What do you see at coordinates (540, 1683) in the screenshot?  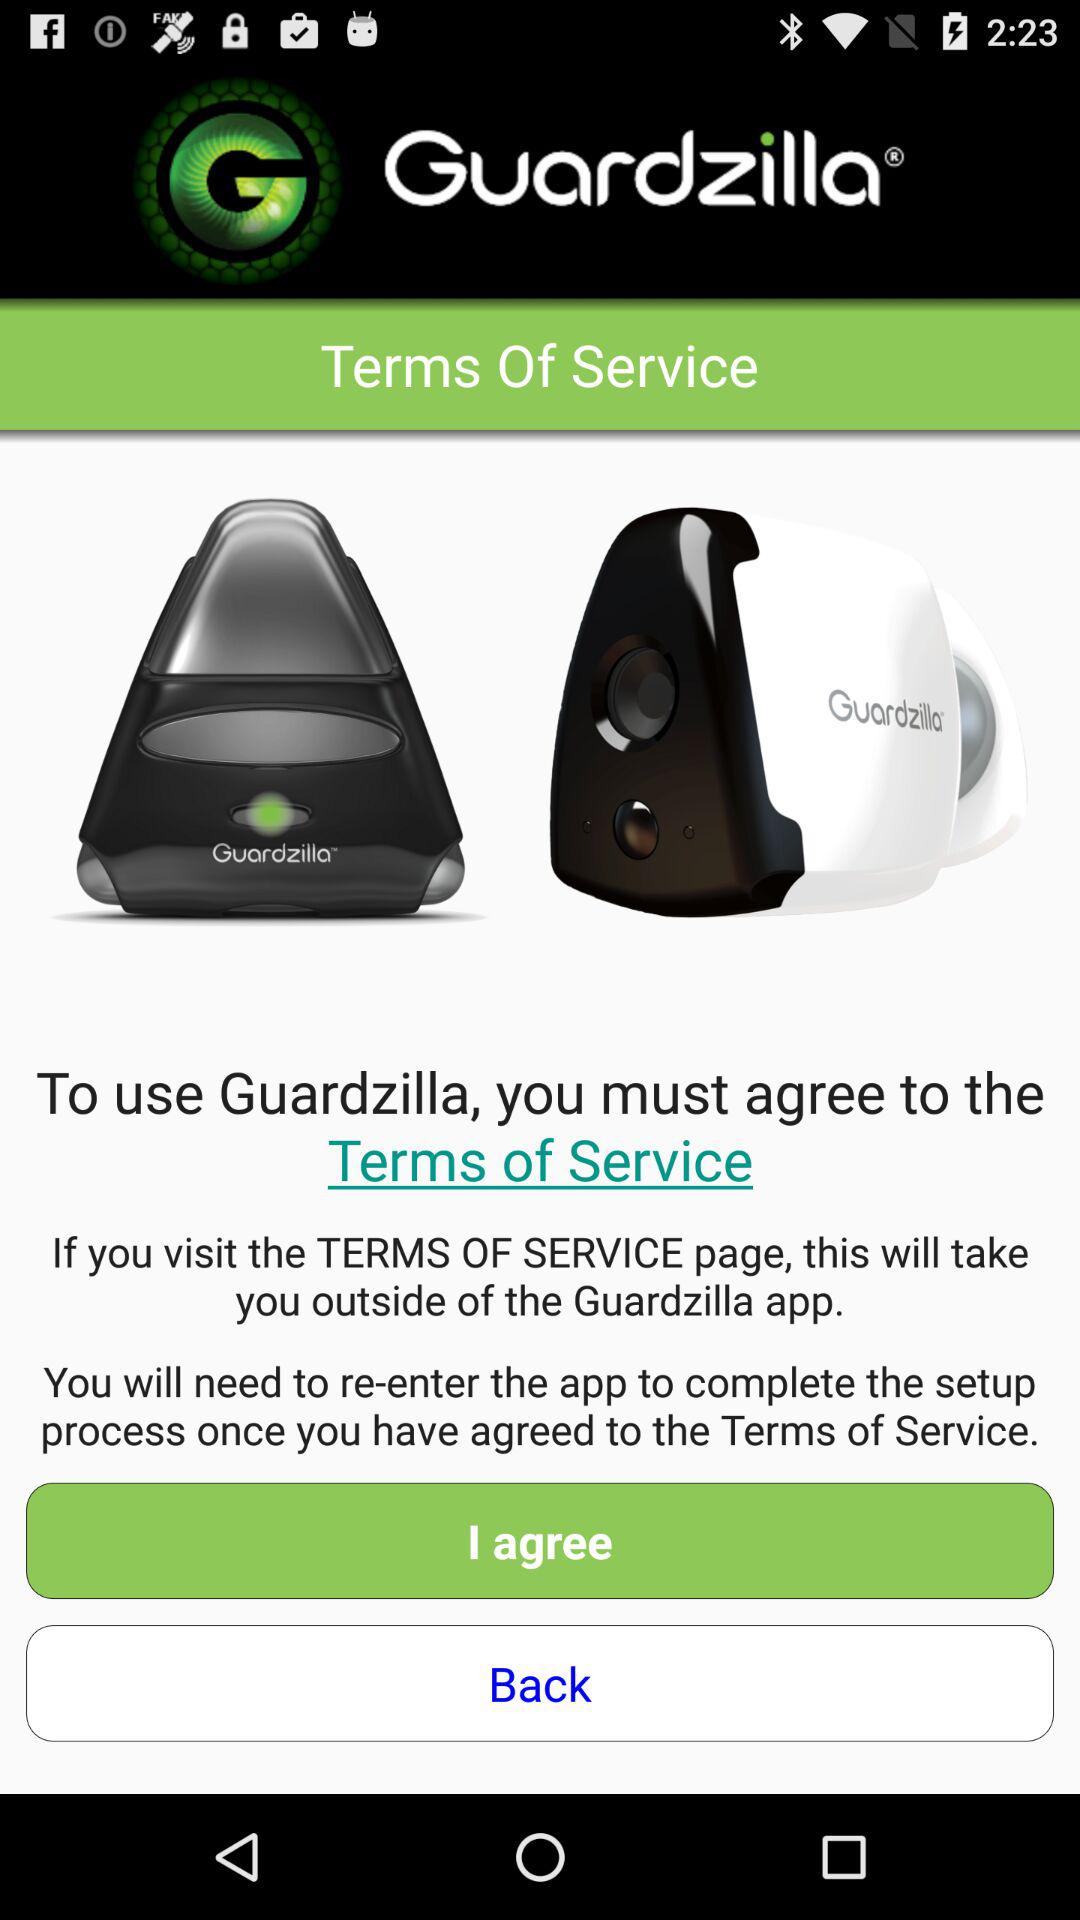 I see `flip until the back item` at bounding box center [540, 1683].